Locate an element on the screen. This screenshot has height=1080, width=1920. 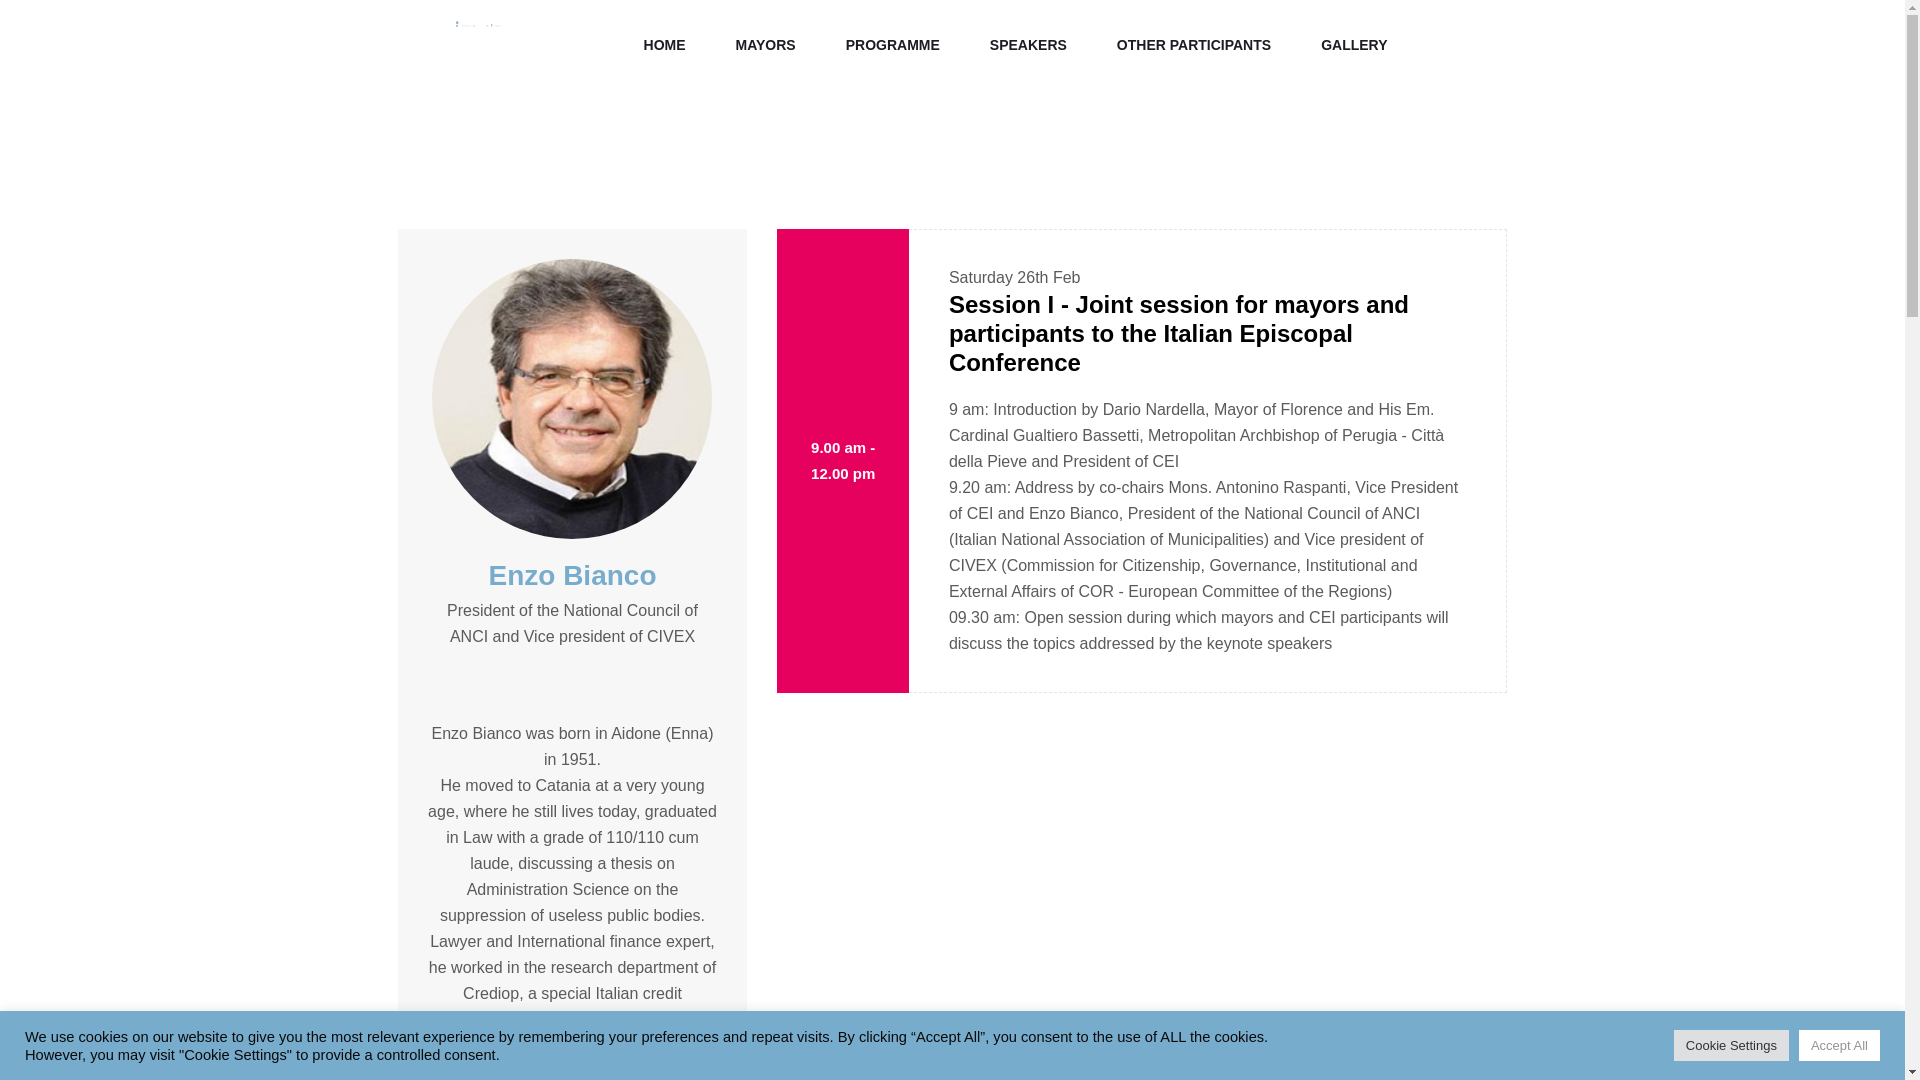
Cookie Settings is located at coordinates (1732, 1045).